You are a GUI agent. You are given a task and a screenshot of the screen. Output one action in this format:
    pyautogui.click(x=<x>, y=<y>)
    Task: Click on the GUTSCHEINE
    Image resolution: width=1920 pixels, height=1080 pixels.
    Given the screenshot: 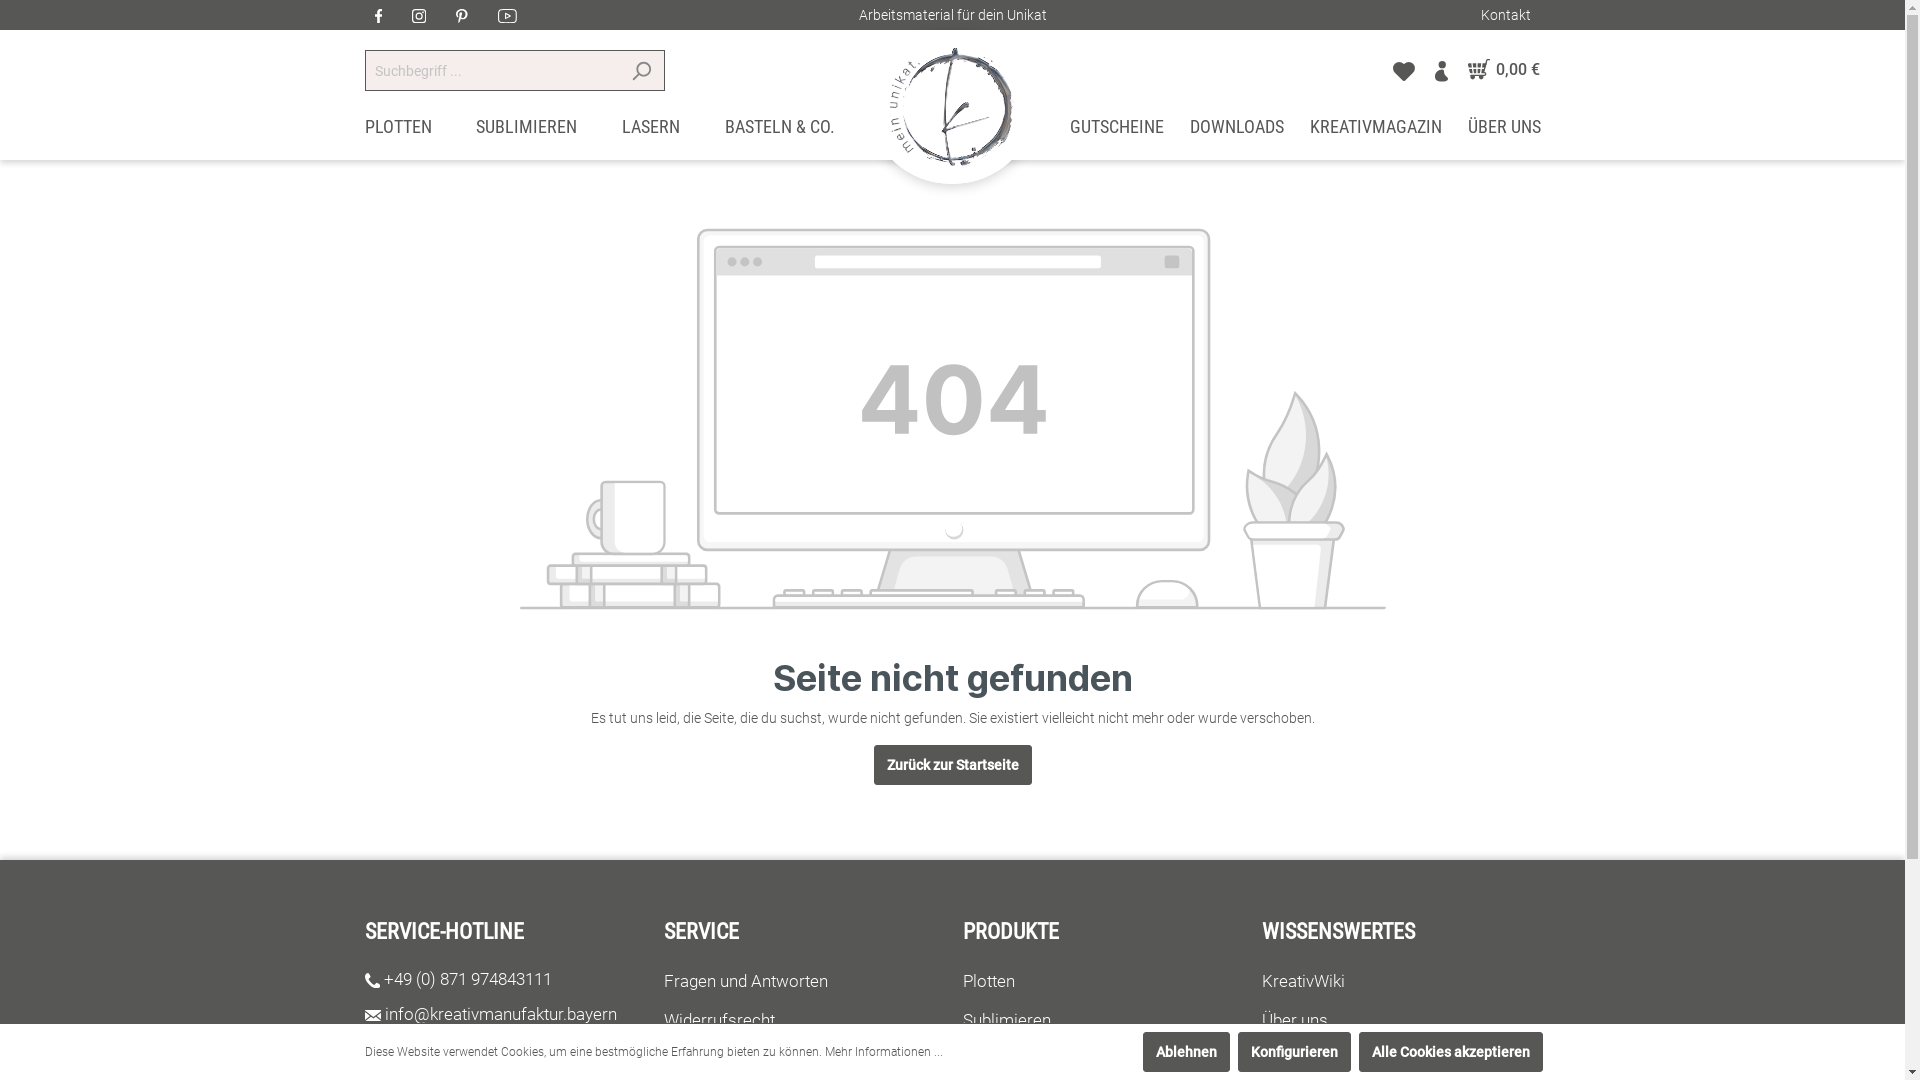 What is the action you would take?
    pyautogui.click(x=1117, y=132)
    